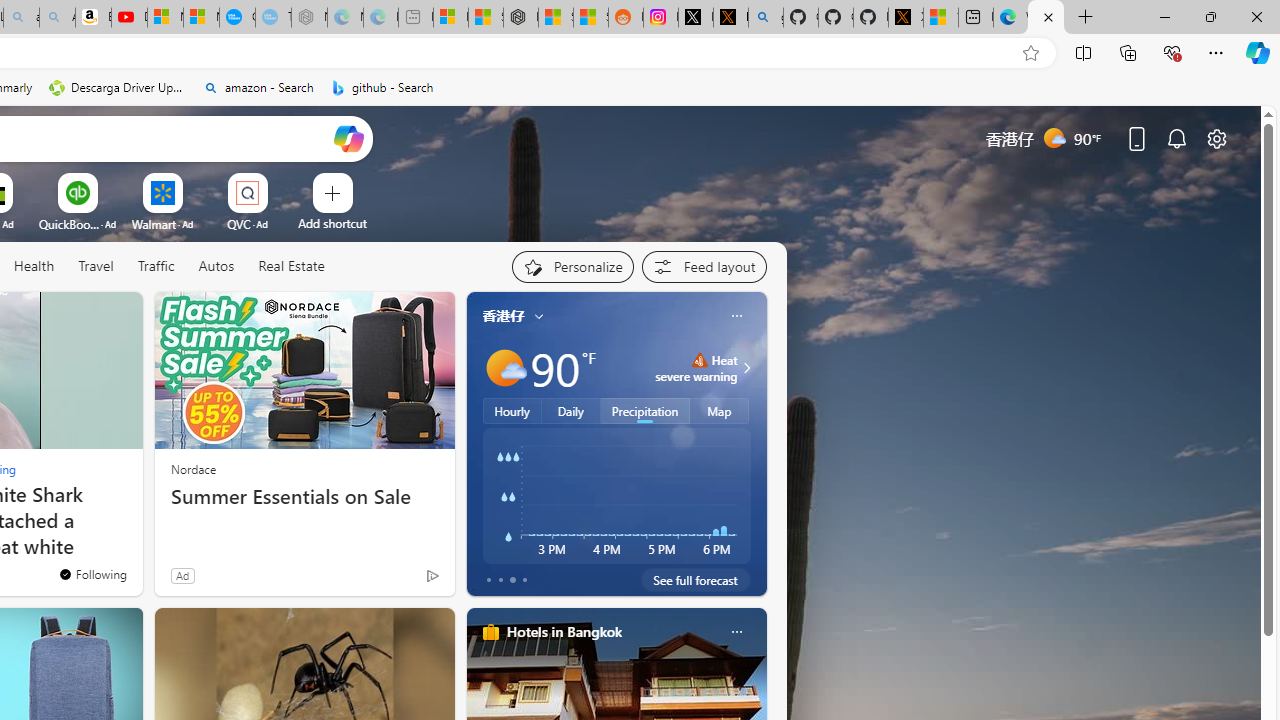  I want to click on github - Search, so click(766, 18).